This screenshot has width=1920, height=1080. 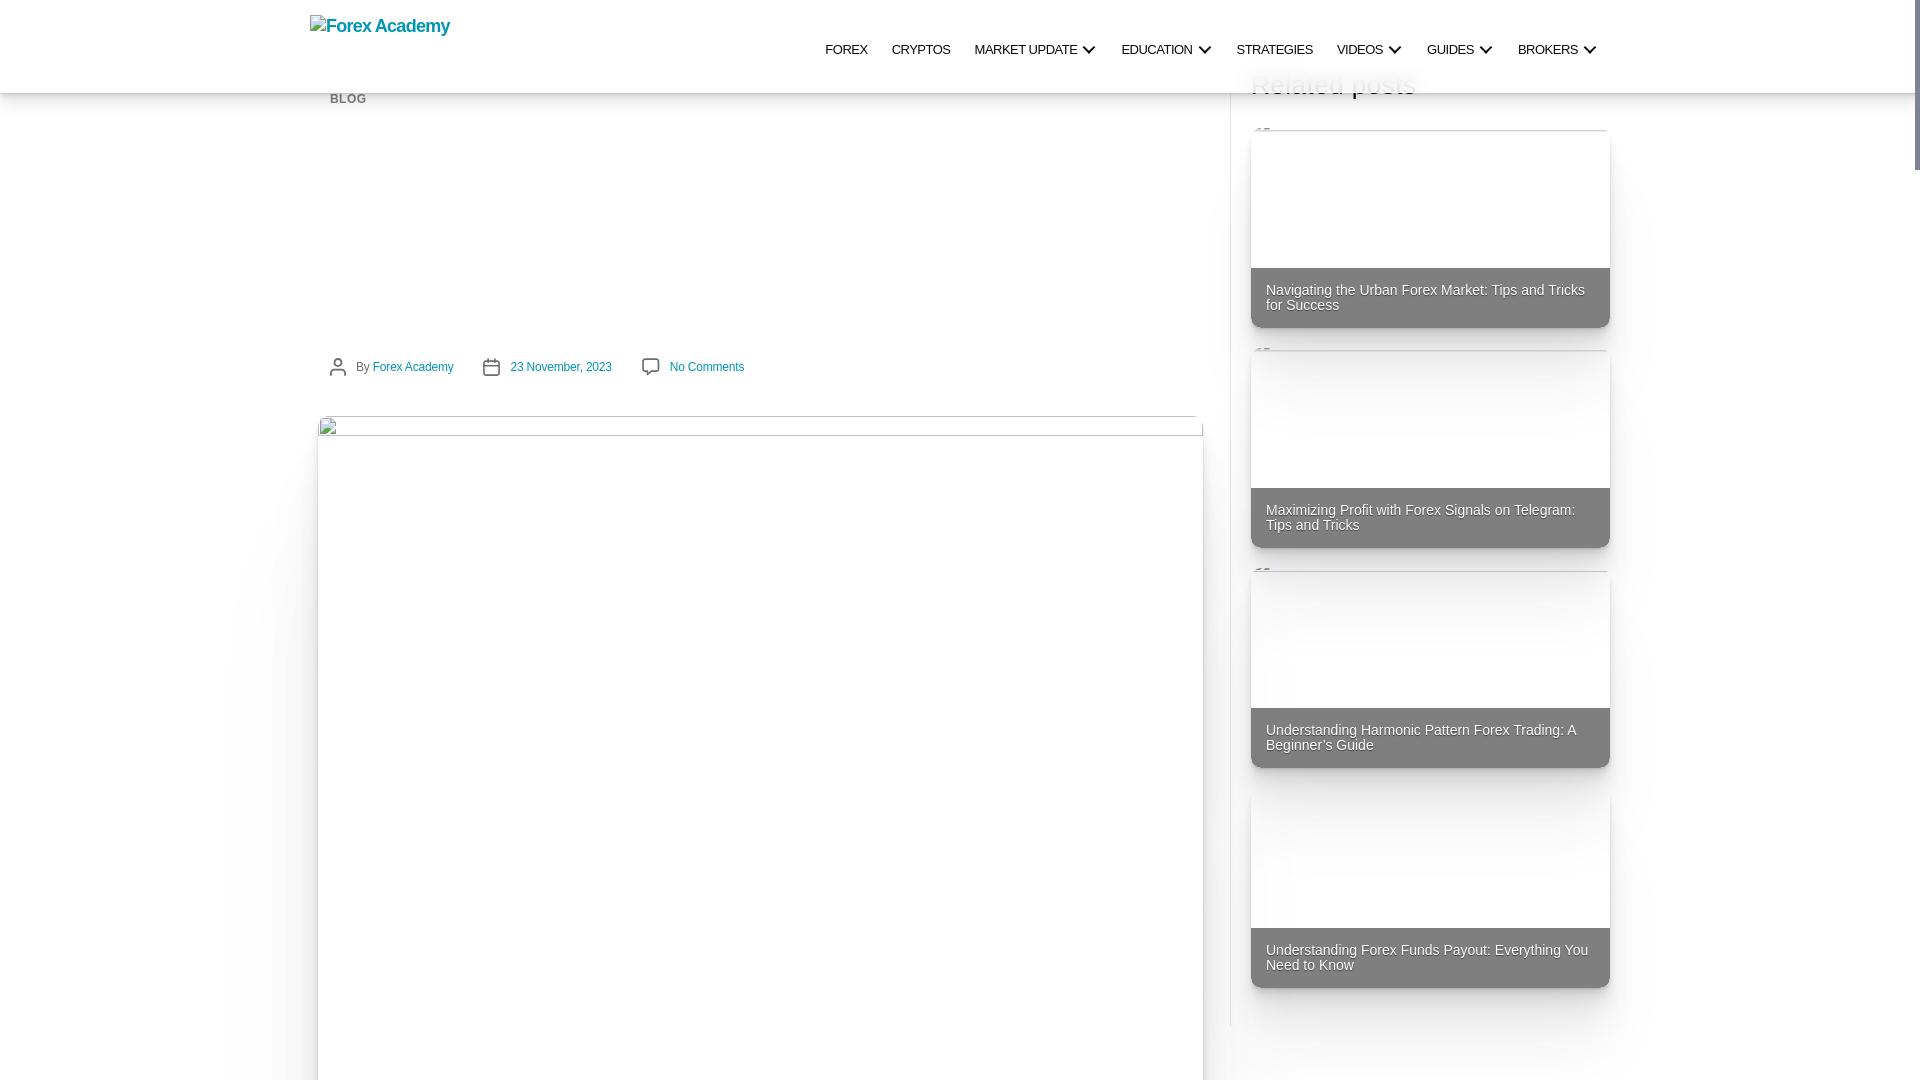 What do you see at coordinates (921, 46) in the screenshot?
I see `CRYPTOS` at bounding box center [921, 46].